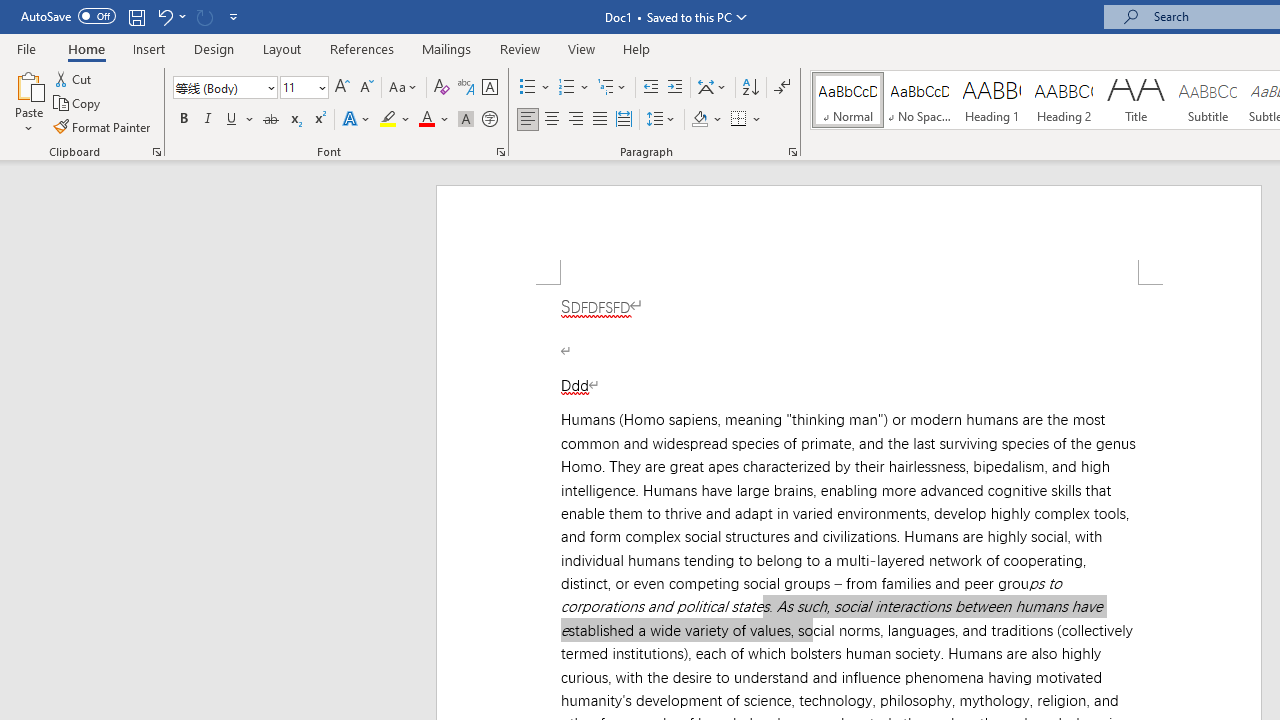  Describe the element at coordinates (576, 120) in the screenshot. I see `Align Right` at that location.